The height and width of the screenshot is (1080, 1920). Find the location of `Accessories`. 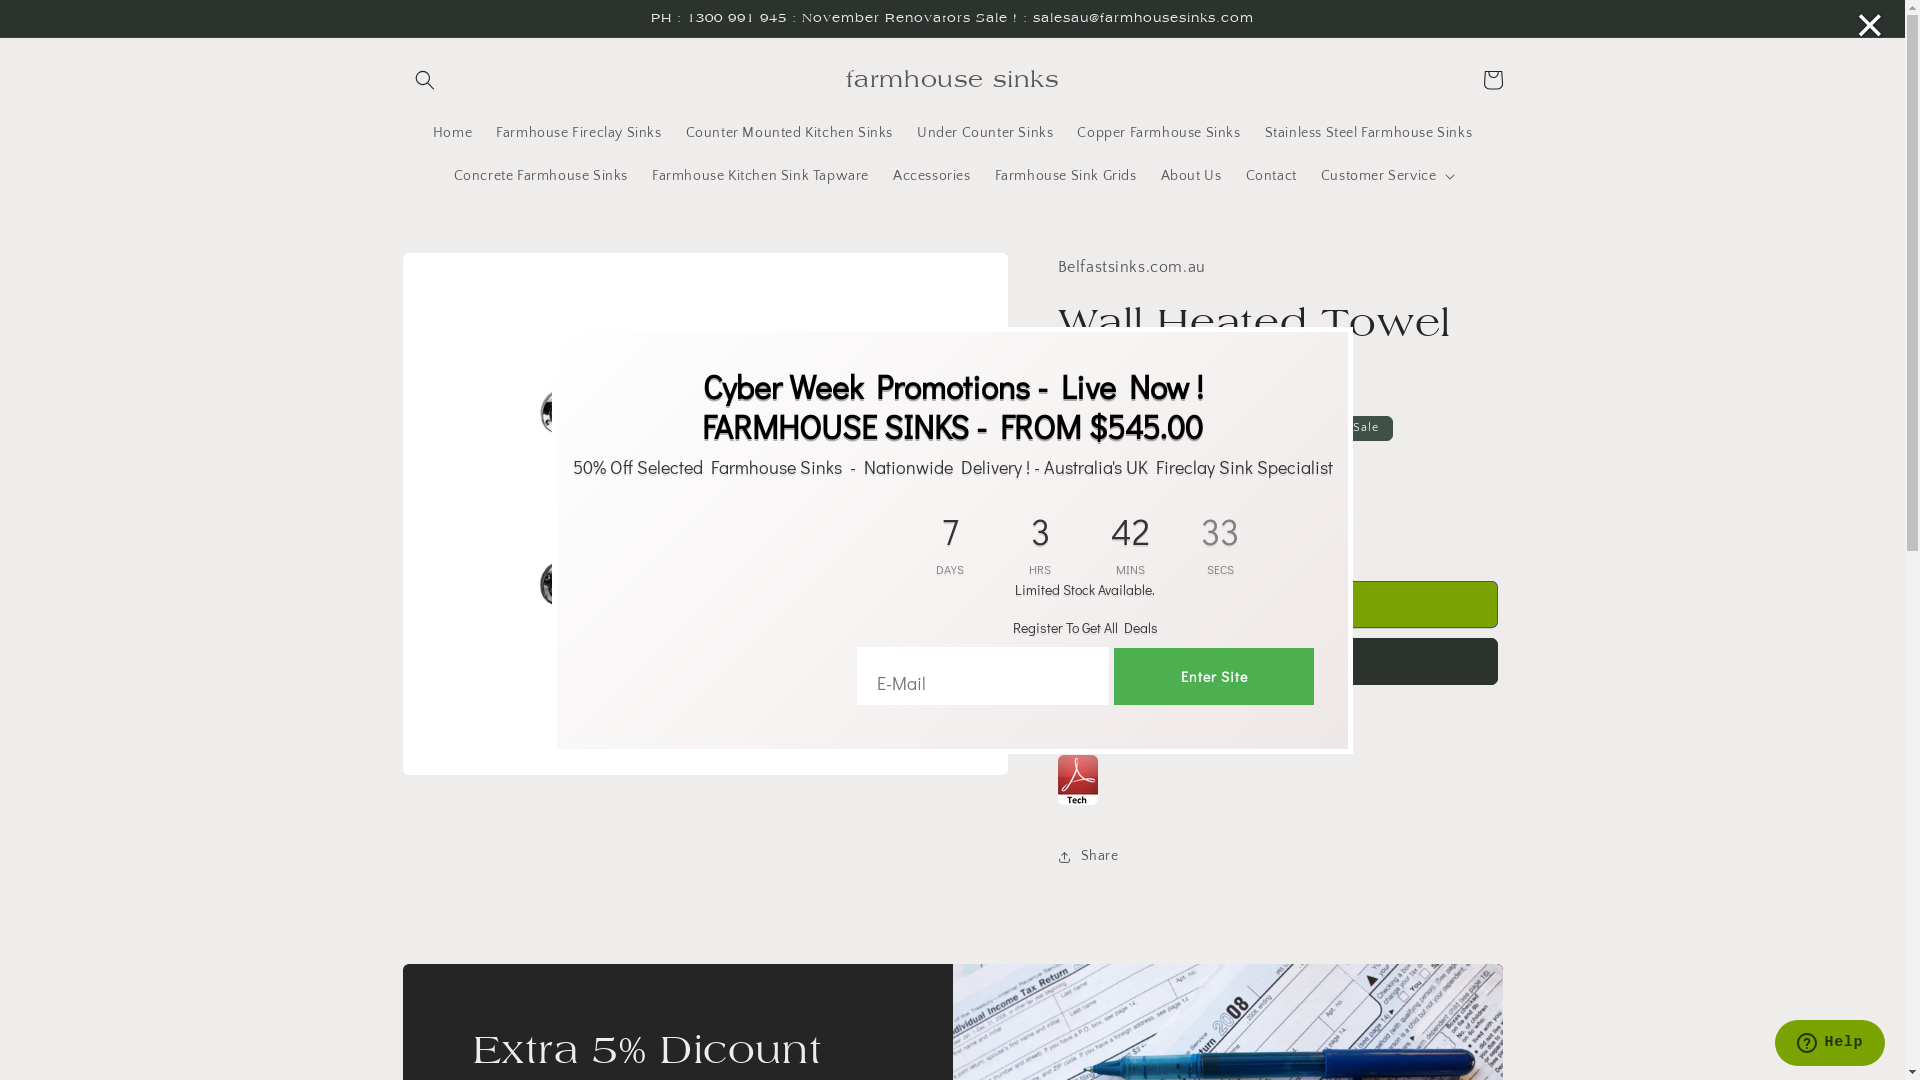

Accessories is located at coordinates (932, 176).